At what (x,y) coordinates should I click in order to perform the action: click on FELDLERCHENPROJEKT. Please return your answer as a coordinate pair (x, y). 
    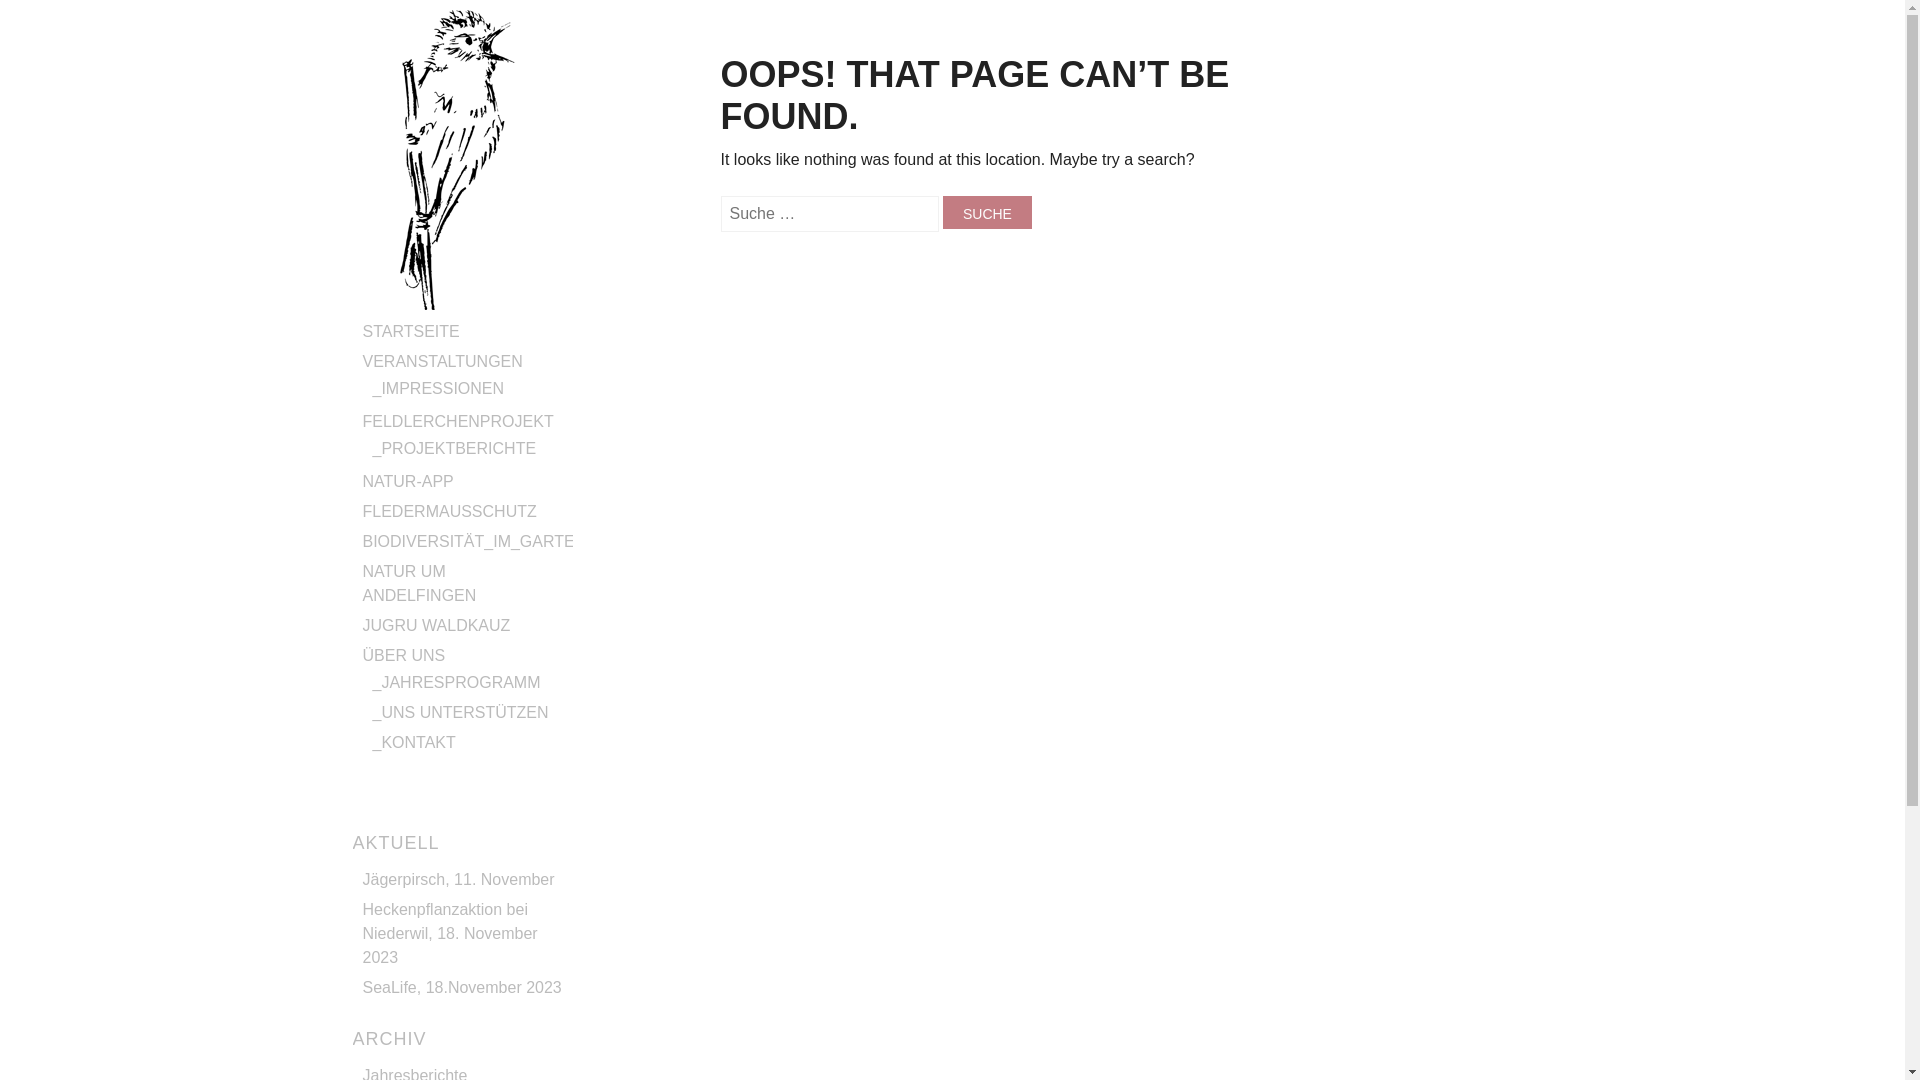
    Looking at the image, I should click on (458, 422).